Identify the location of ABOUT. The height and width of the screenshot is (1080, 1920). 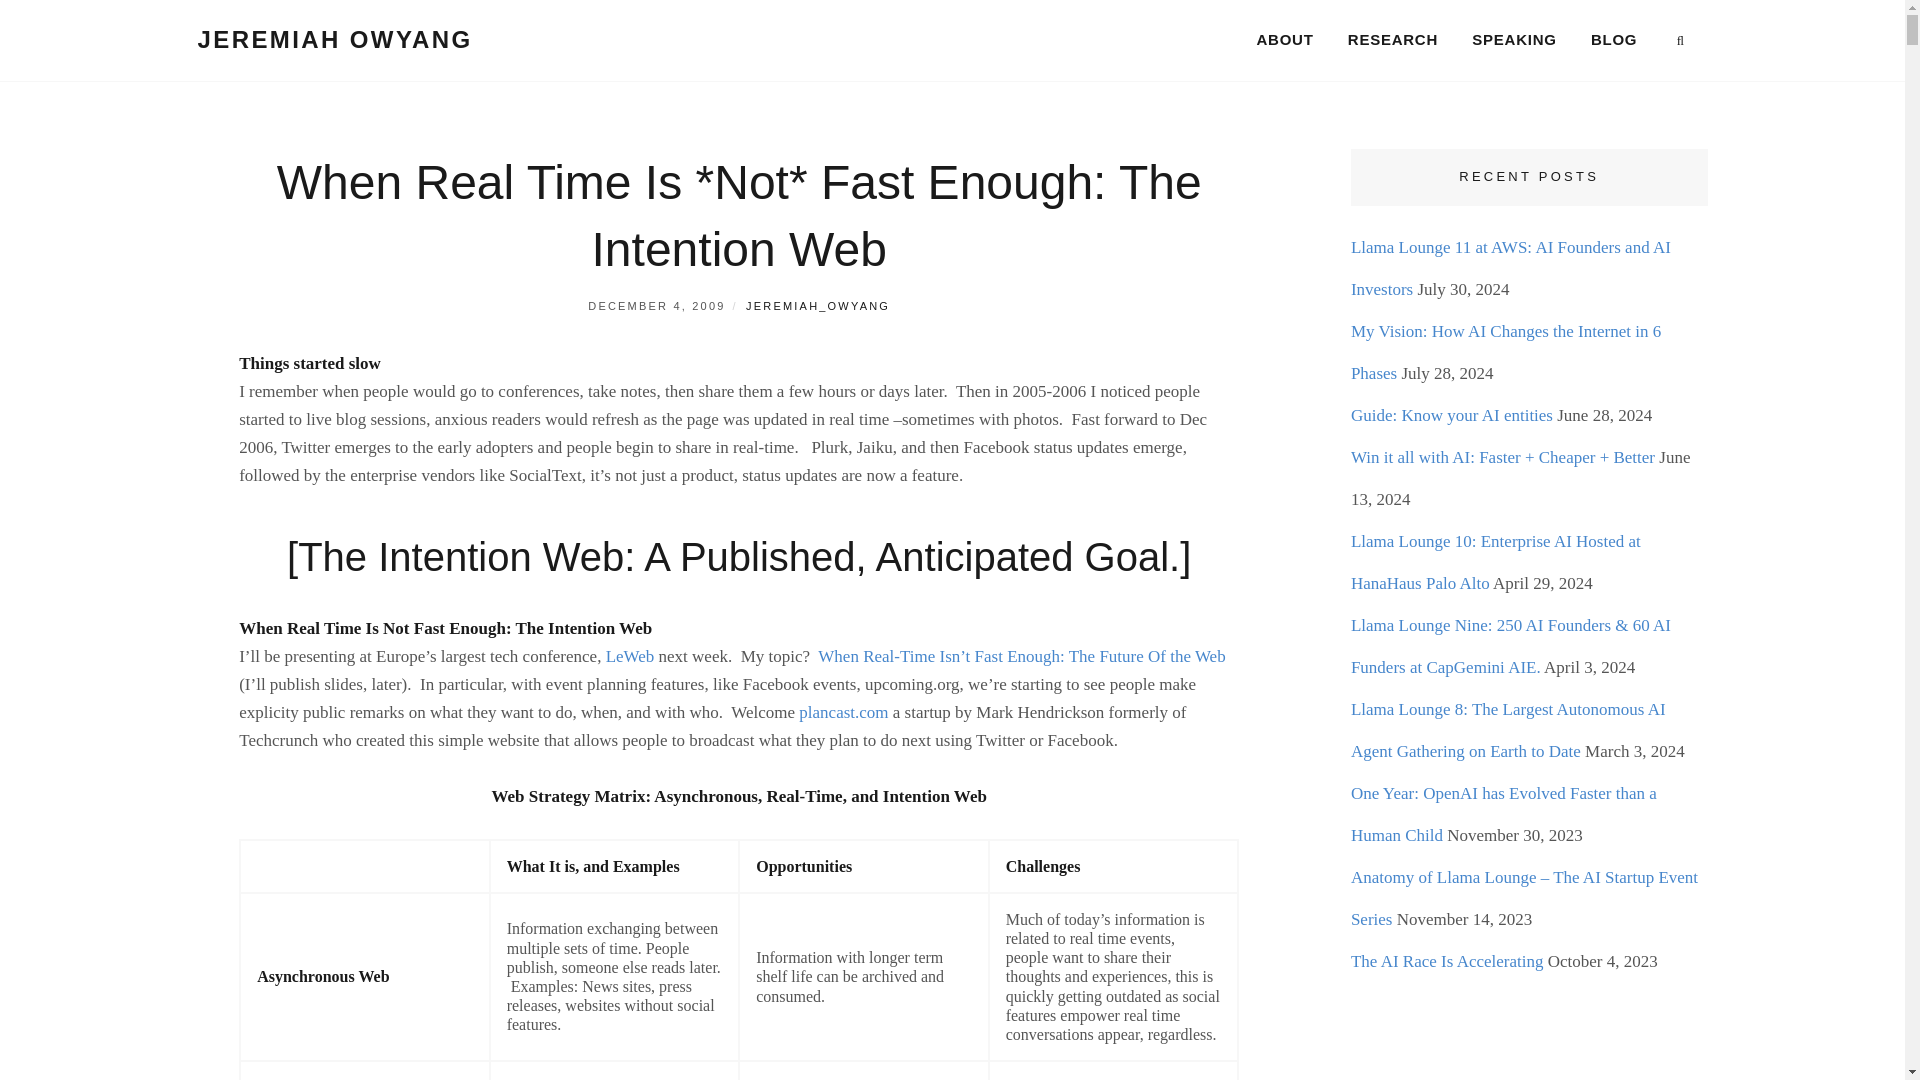
(1285, 40).